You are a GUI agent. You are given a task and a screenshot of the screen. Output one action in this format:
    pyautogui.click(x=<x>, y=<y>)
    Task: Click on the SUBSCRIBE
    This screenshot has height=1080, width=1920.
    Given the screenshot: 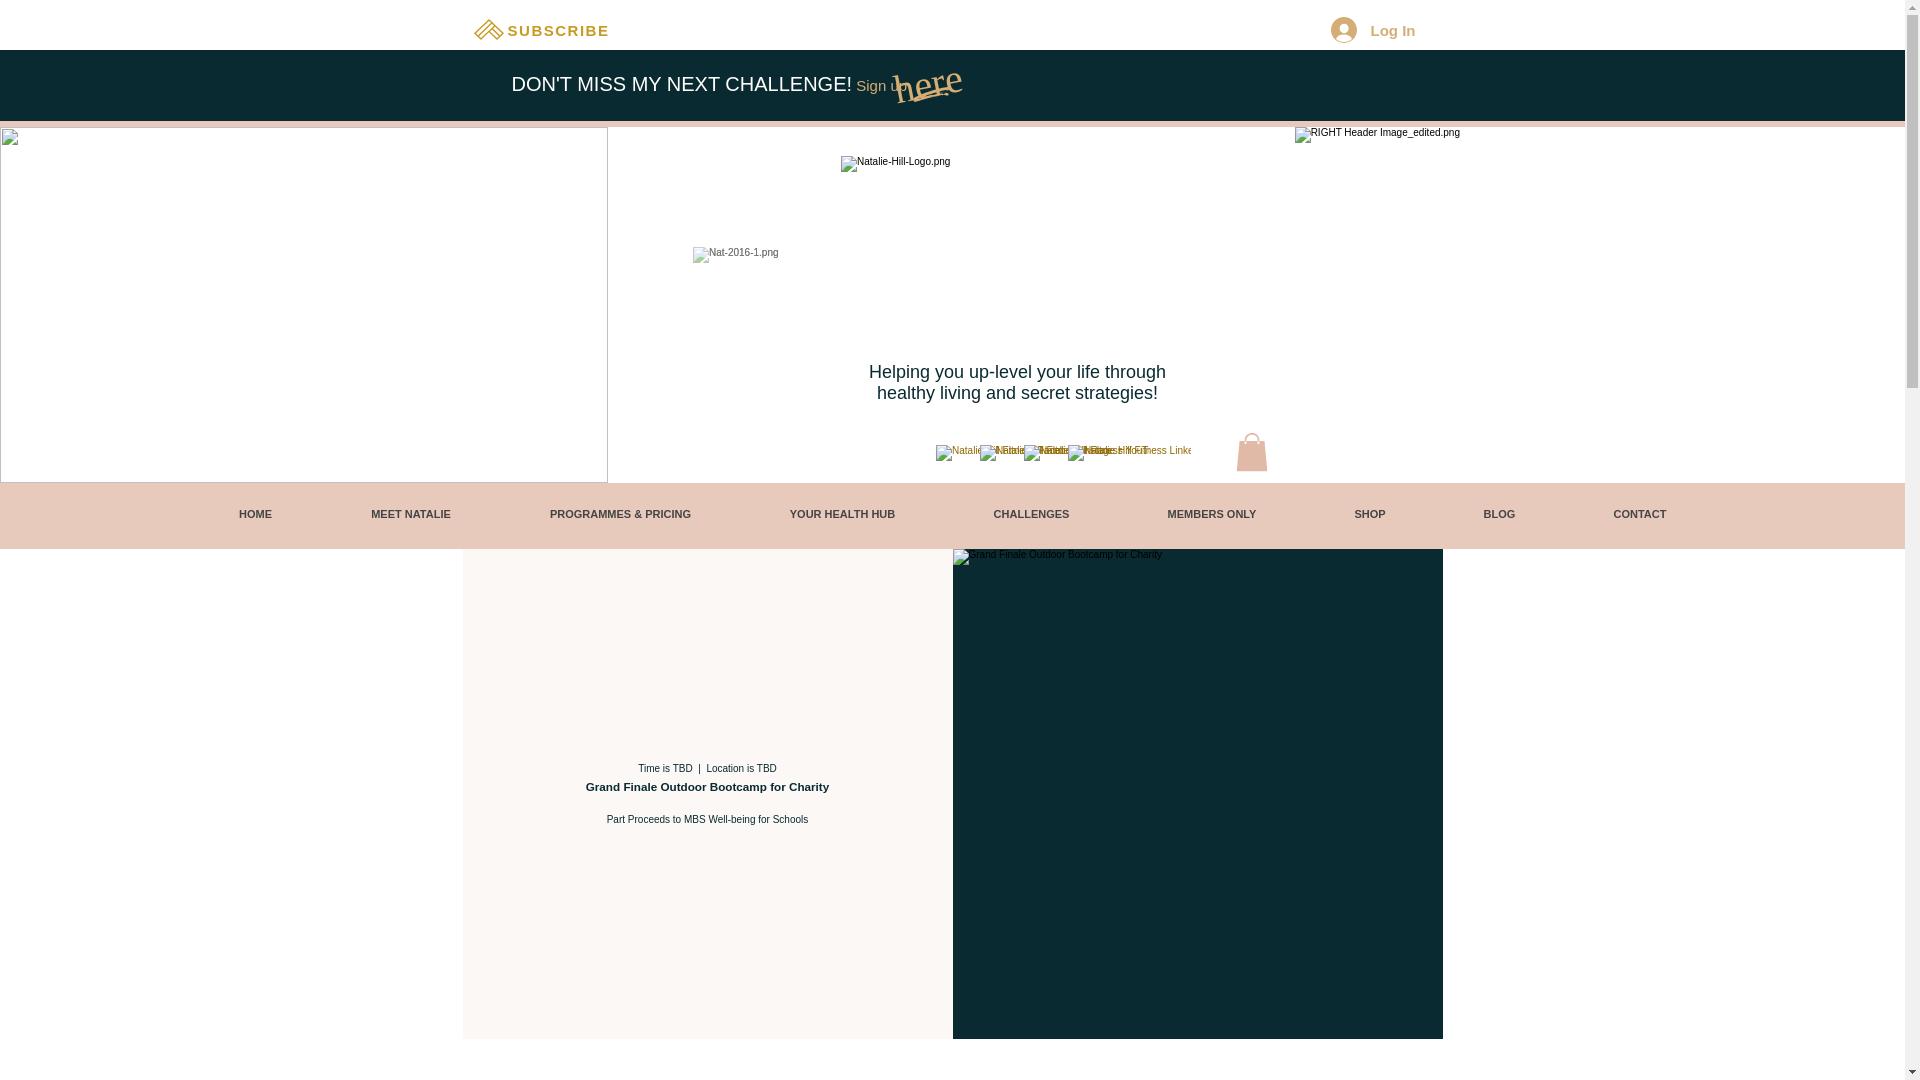 What is the action you would take?
    pyautogui.click(x=560, y=29)
    